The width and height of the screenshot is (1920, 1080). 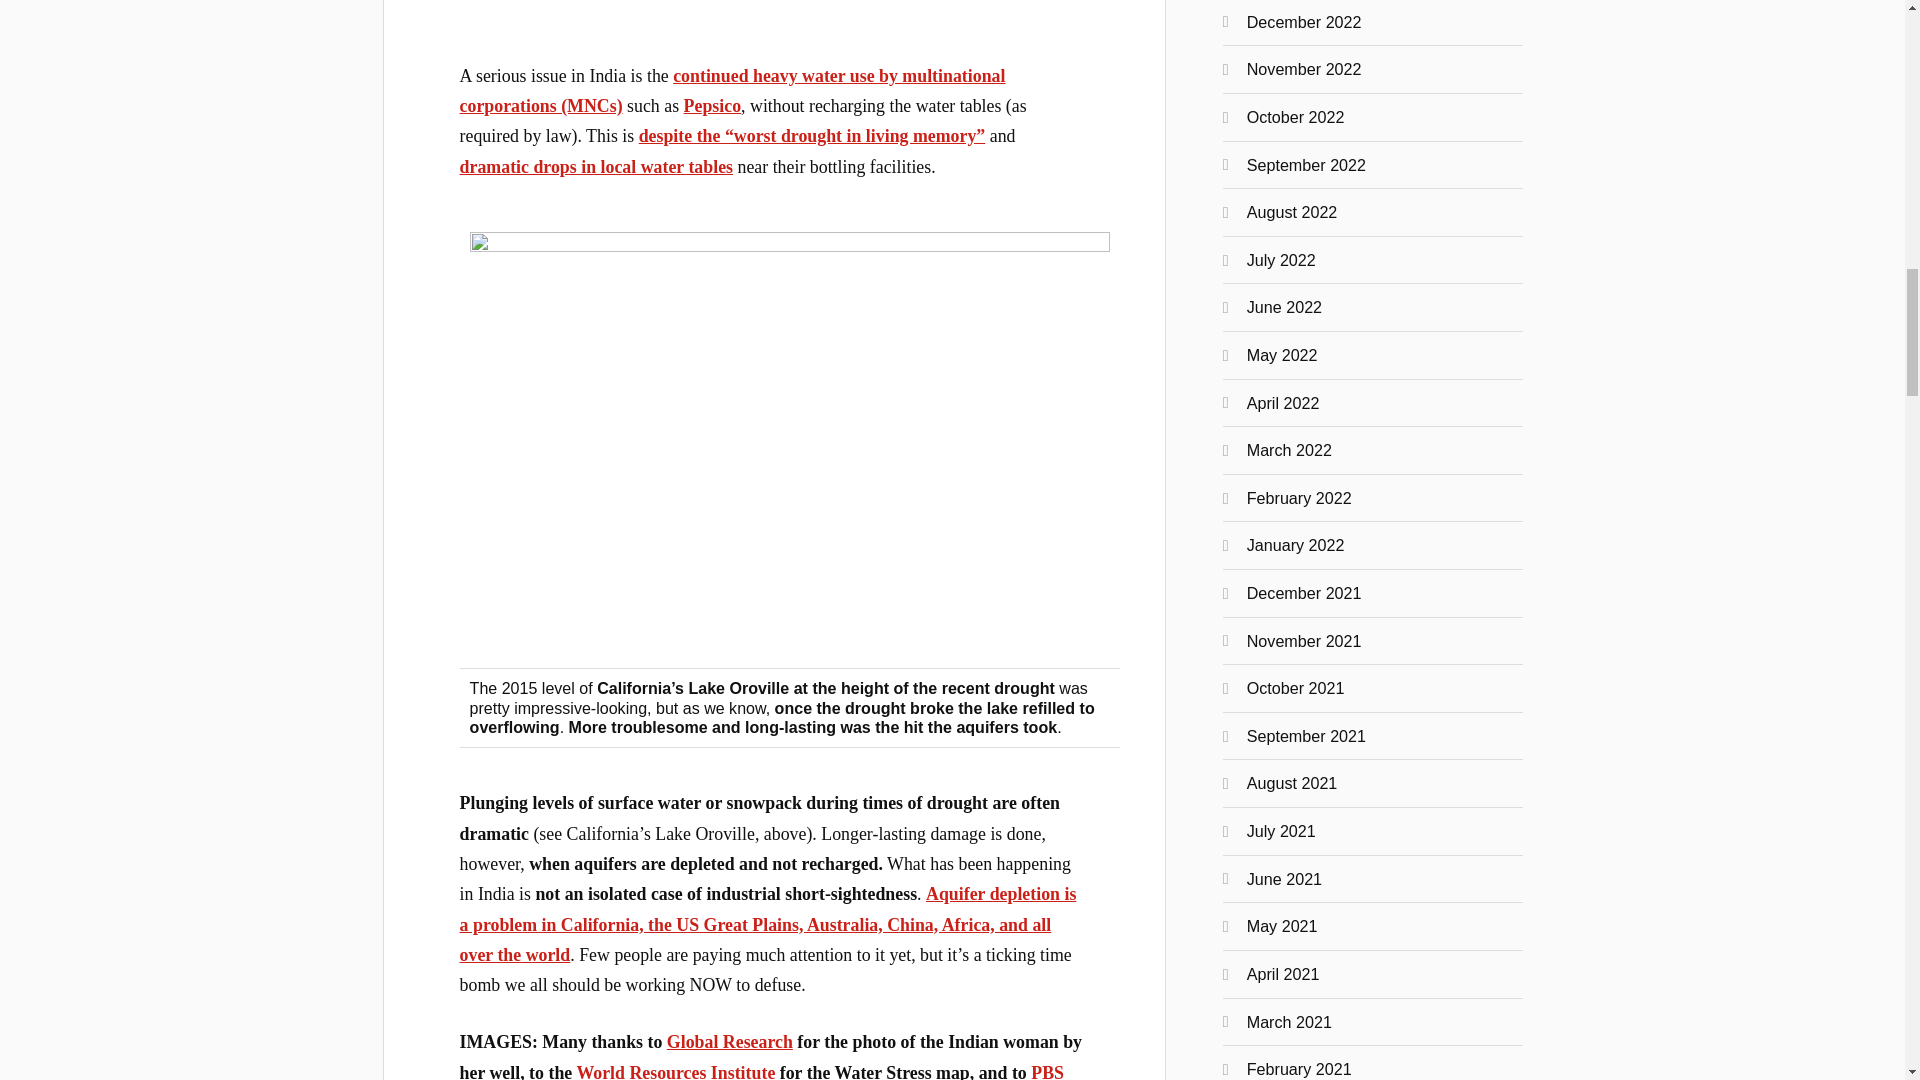 What do you see at coordinates (762, 1071) in the screenshot?
I see `PBS NewsHour` at bounding box center [762, 1071].